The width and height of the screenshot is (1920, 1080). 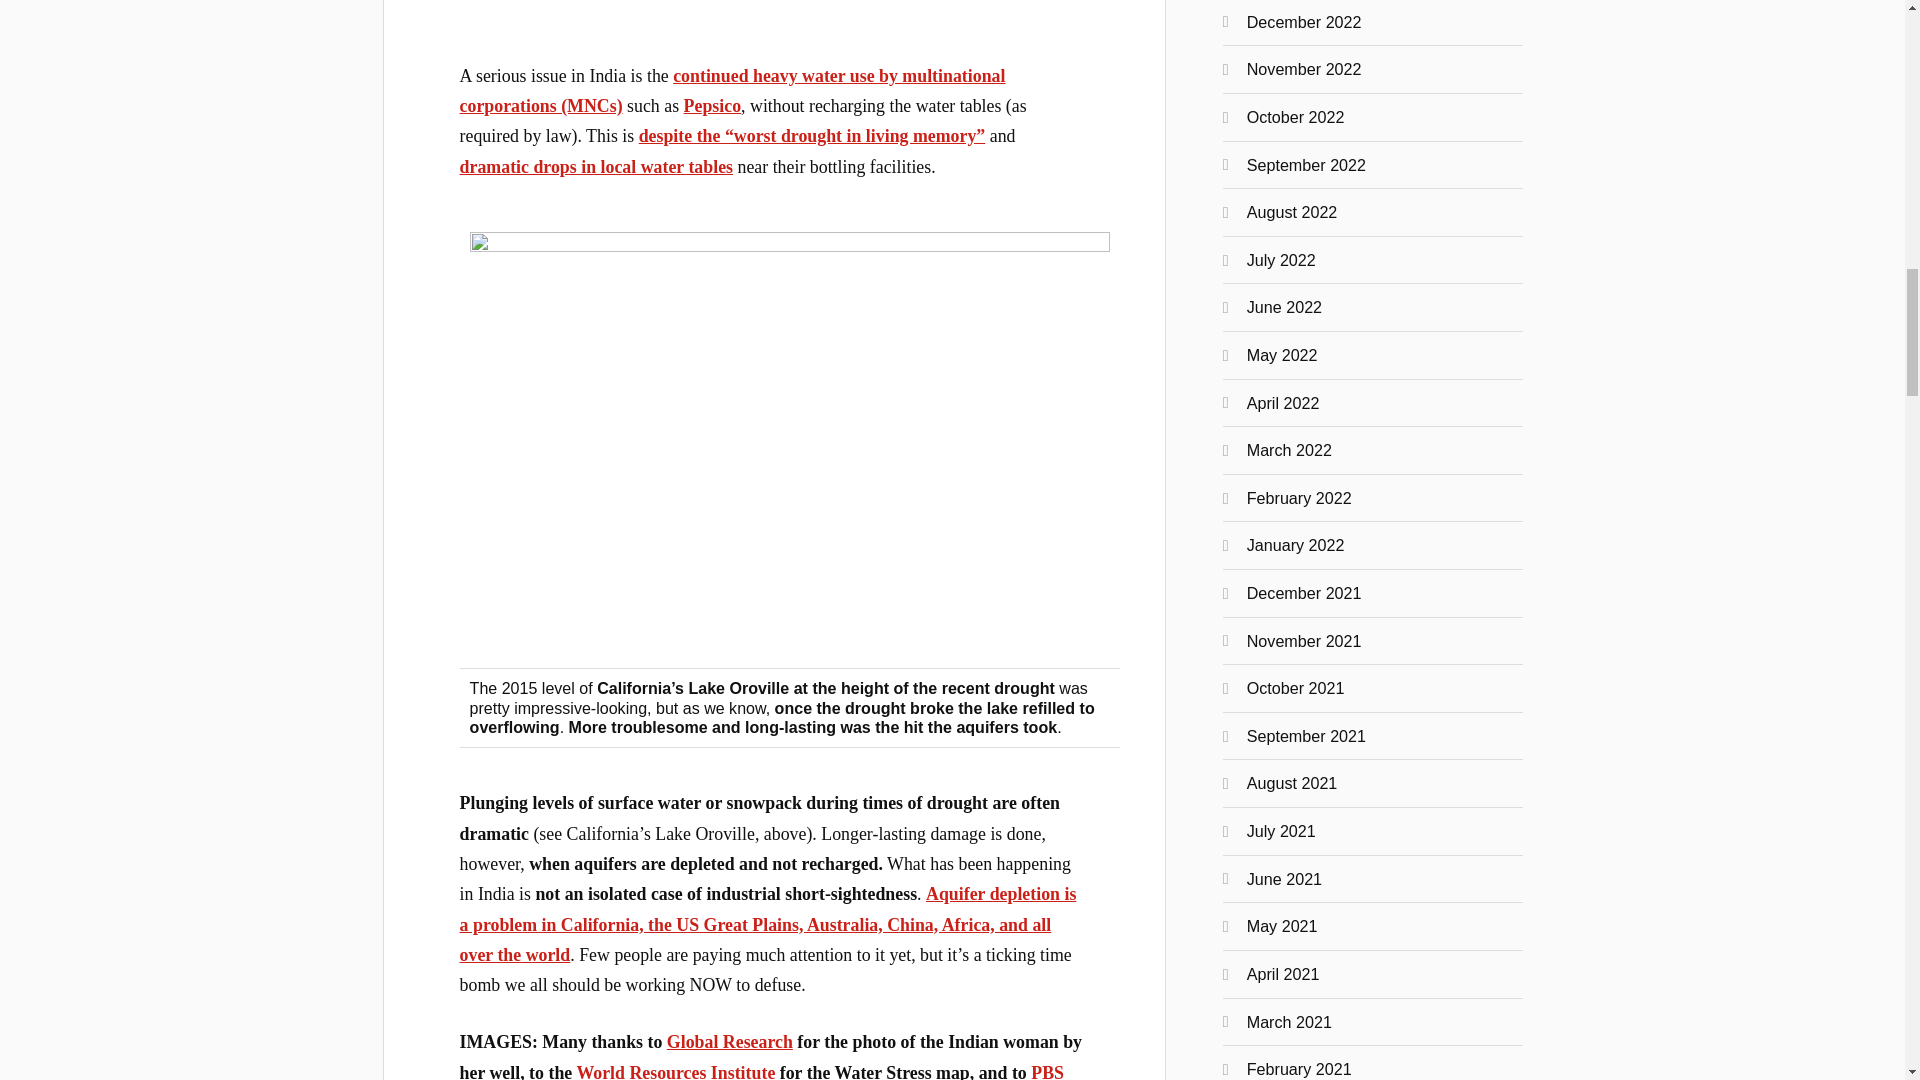 What do you see at coordinates (762, 1071) in the screenshot?
I see `PBS NewsHour` at bounding box center [762, 1071].